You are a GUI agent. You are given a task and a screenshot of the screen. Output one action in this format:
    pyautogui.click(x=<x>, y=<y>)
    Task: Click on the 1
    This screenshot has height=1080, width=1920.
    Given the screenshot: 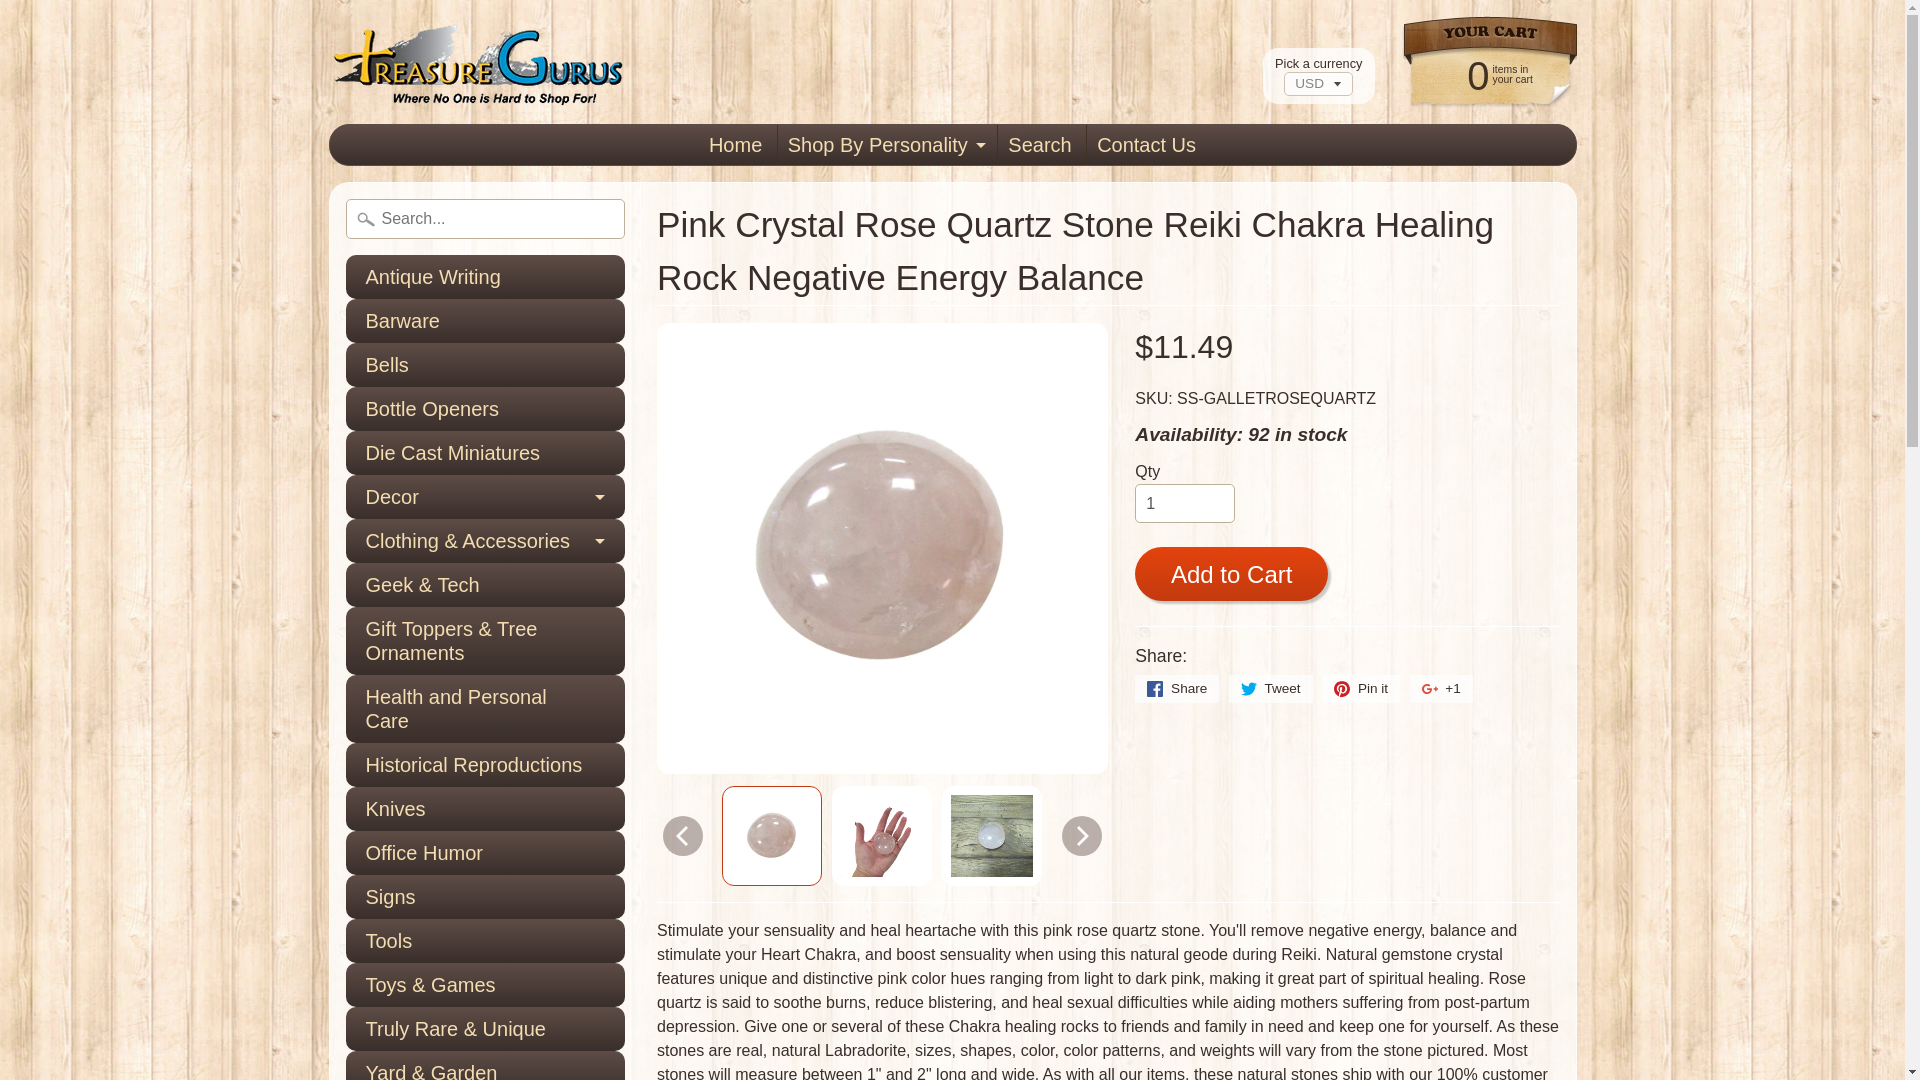 What is the action you would take?
    pyautogui.click(x=1184, y=503)
    